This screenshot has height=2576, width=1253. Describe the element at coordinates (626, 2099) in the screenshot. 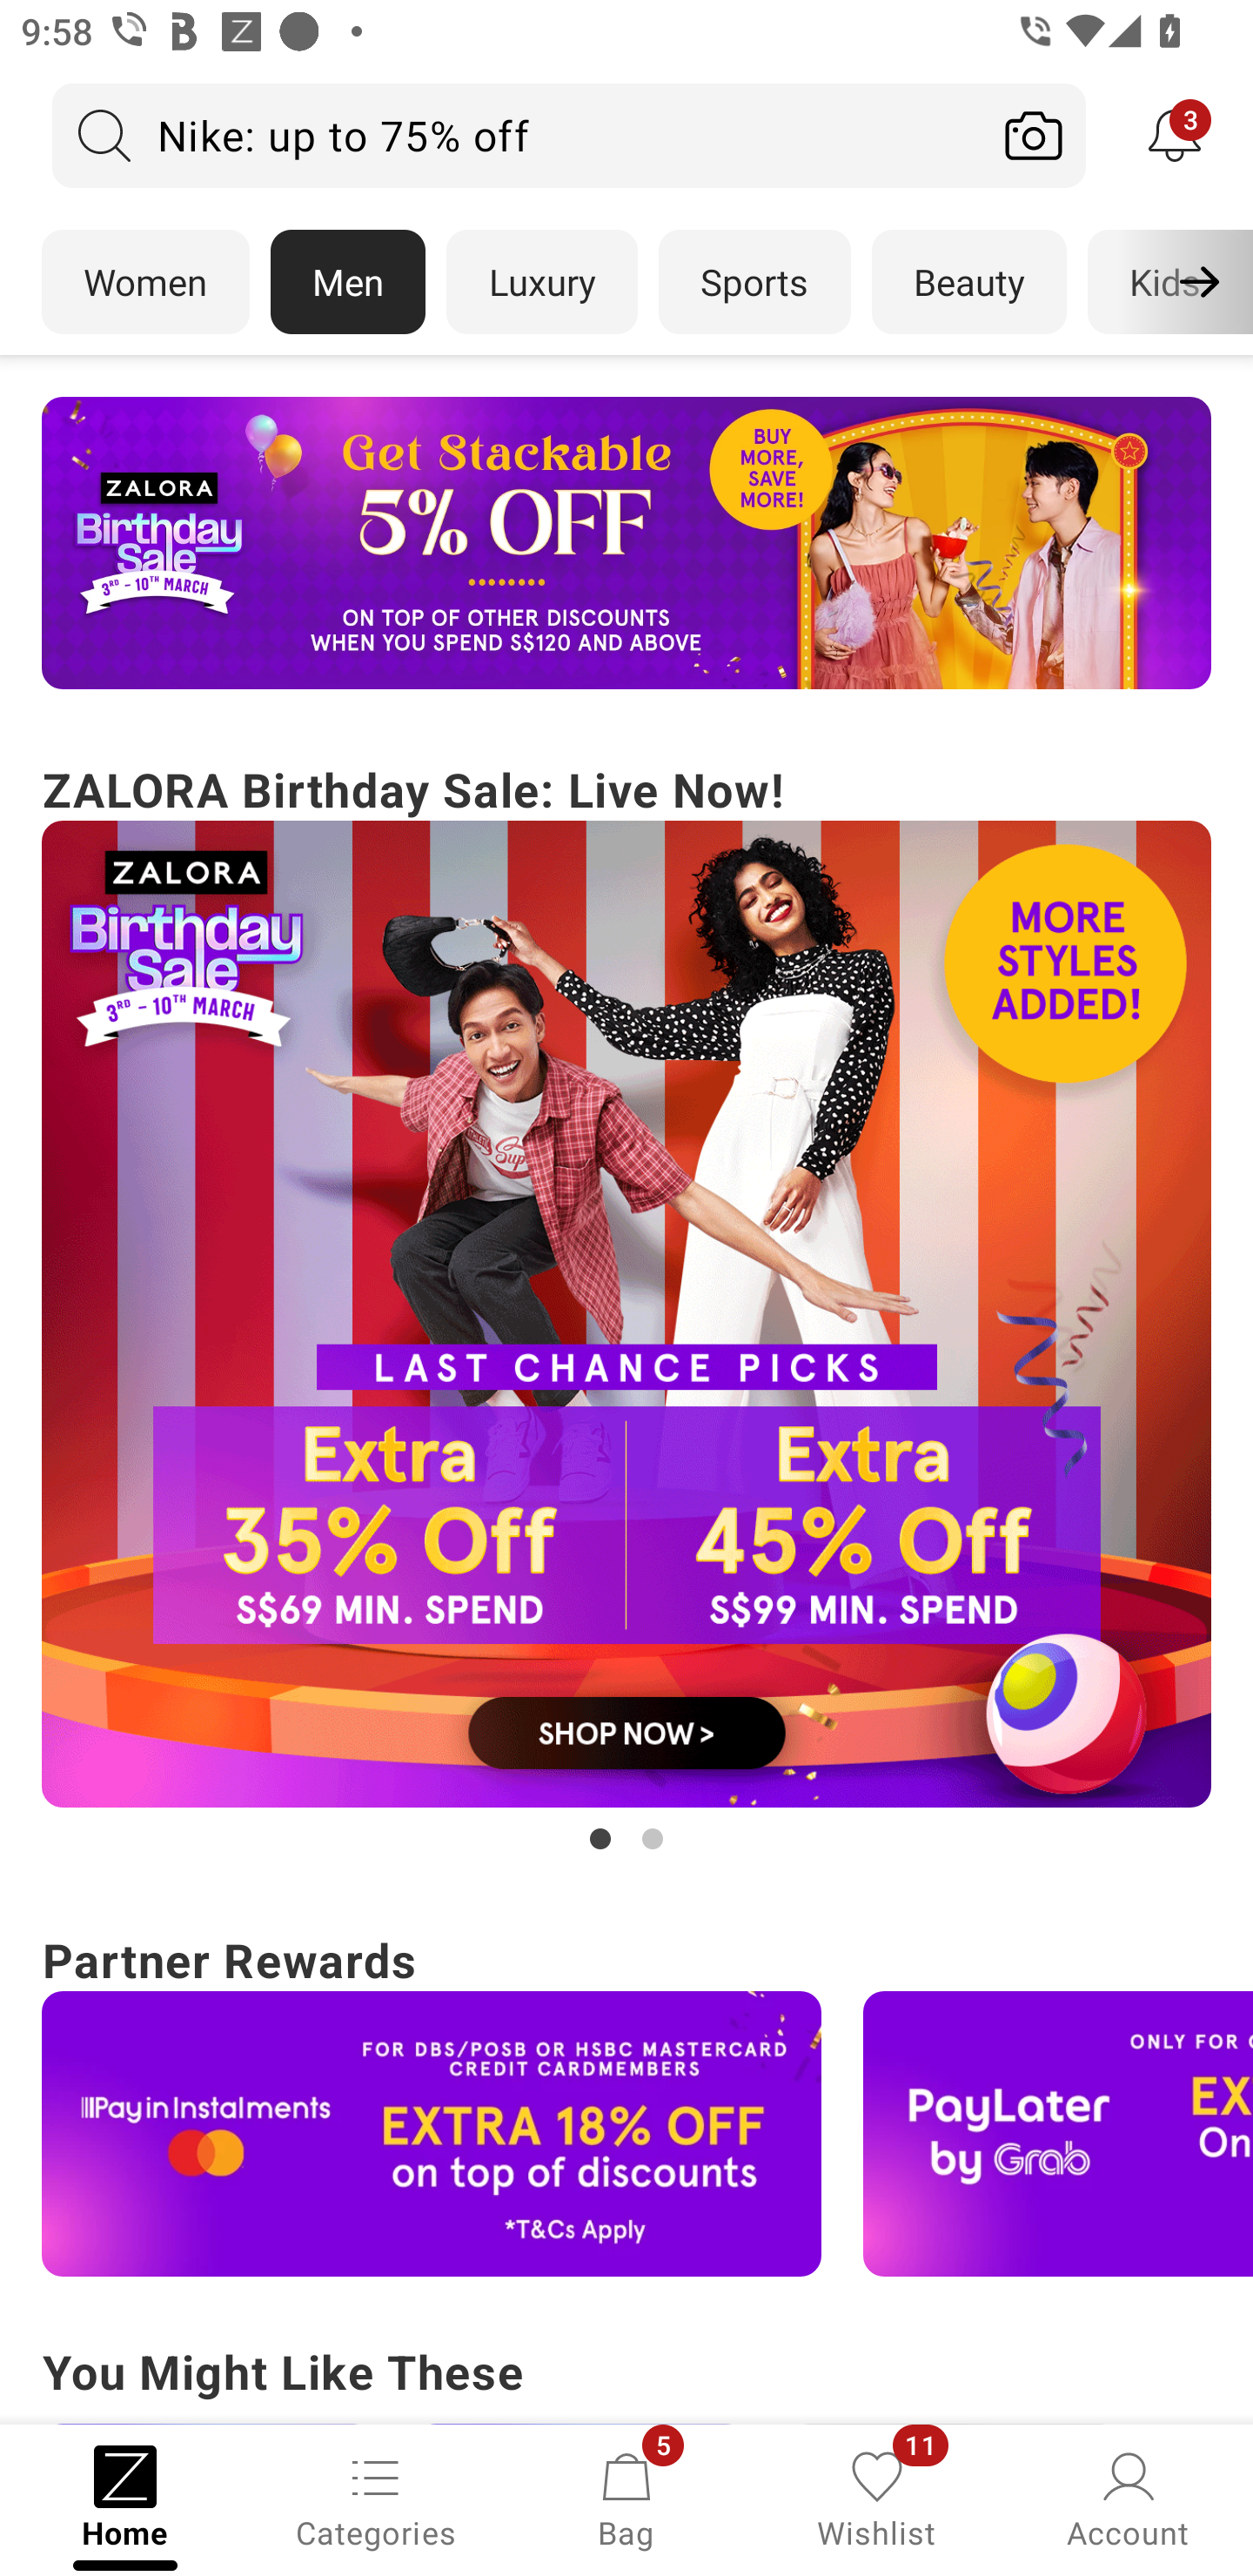

I see `Partner Rewards Campaign banner Campaign banner` at that location.